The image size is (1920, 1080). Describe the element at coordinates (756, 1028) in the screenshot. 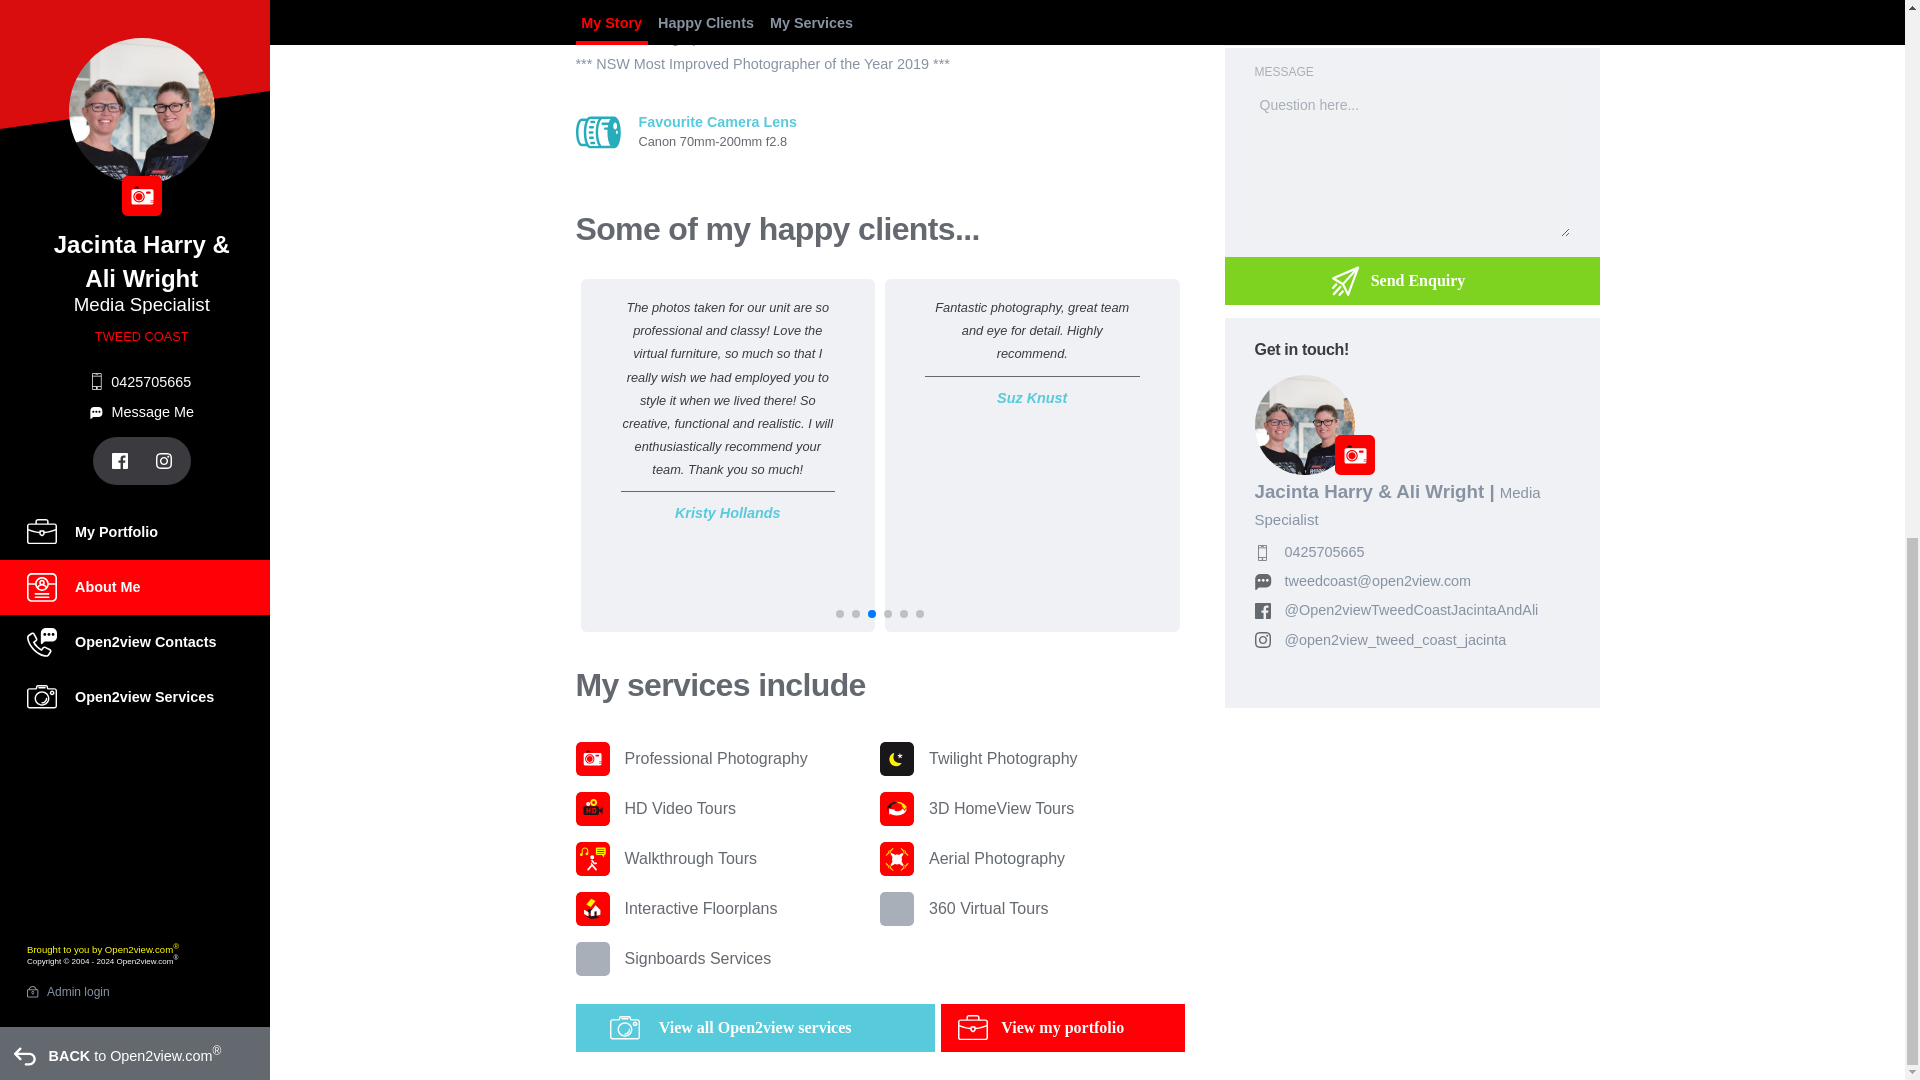

I see `View all Open2view services` at that location.